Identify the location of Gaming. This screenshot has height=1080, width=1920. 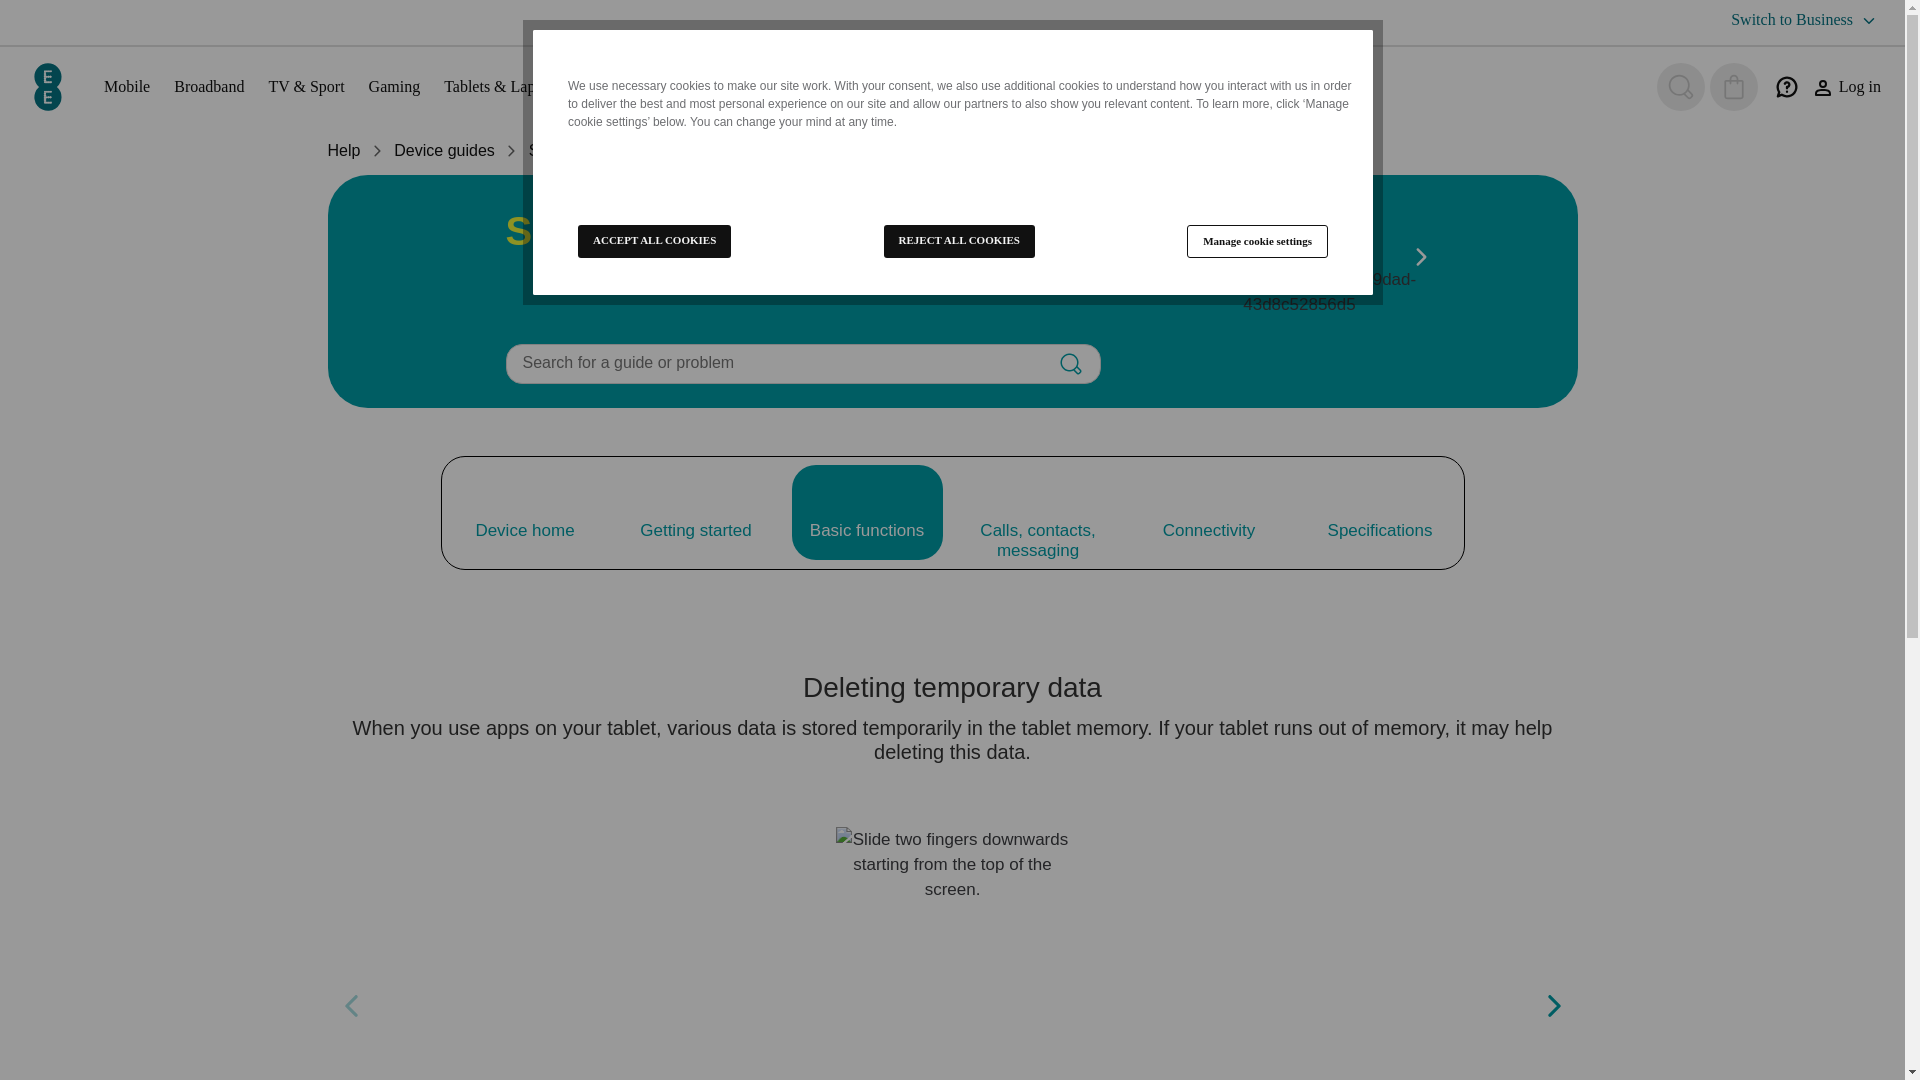
(394, 86).